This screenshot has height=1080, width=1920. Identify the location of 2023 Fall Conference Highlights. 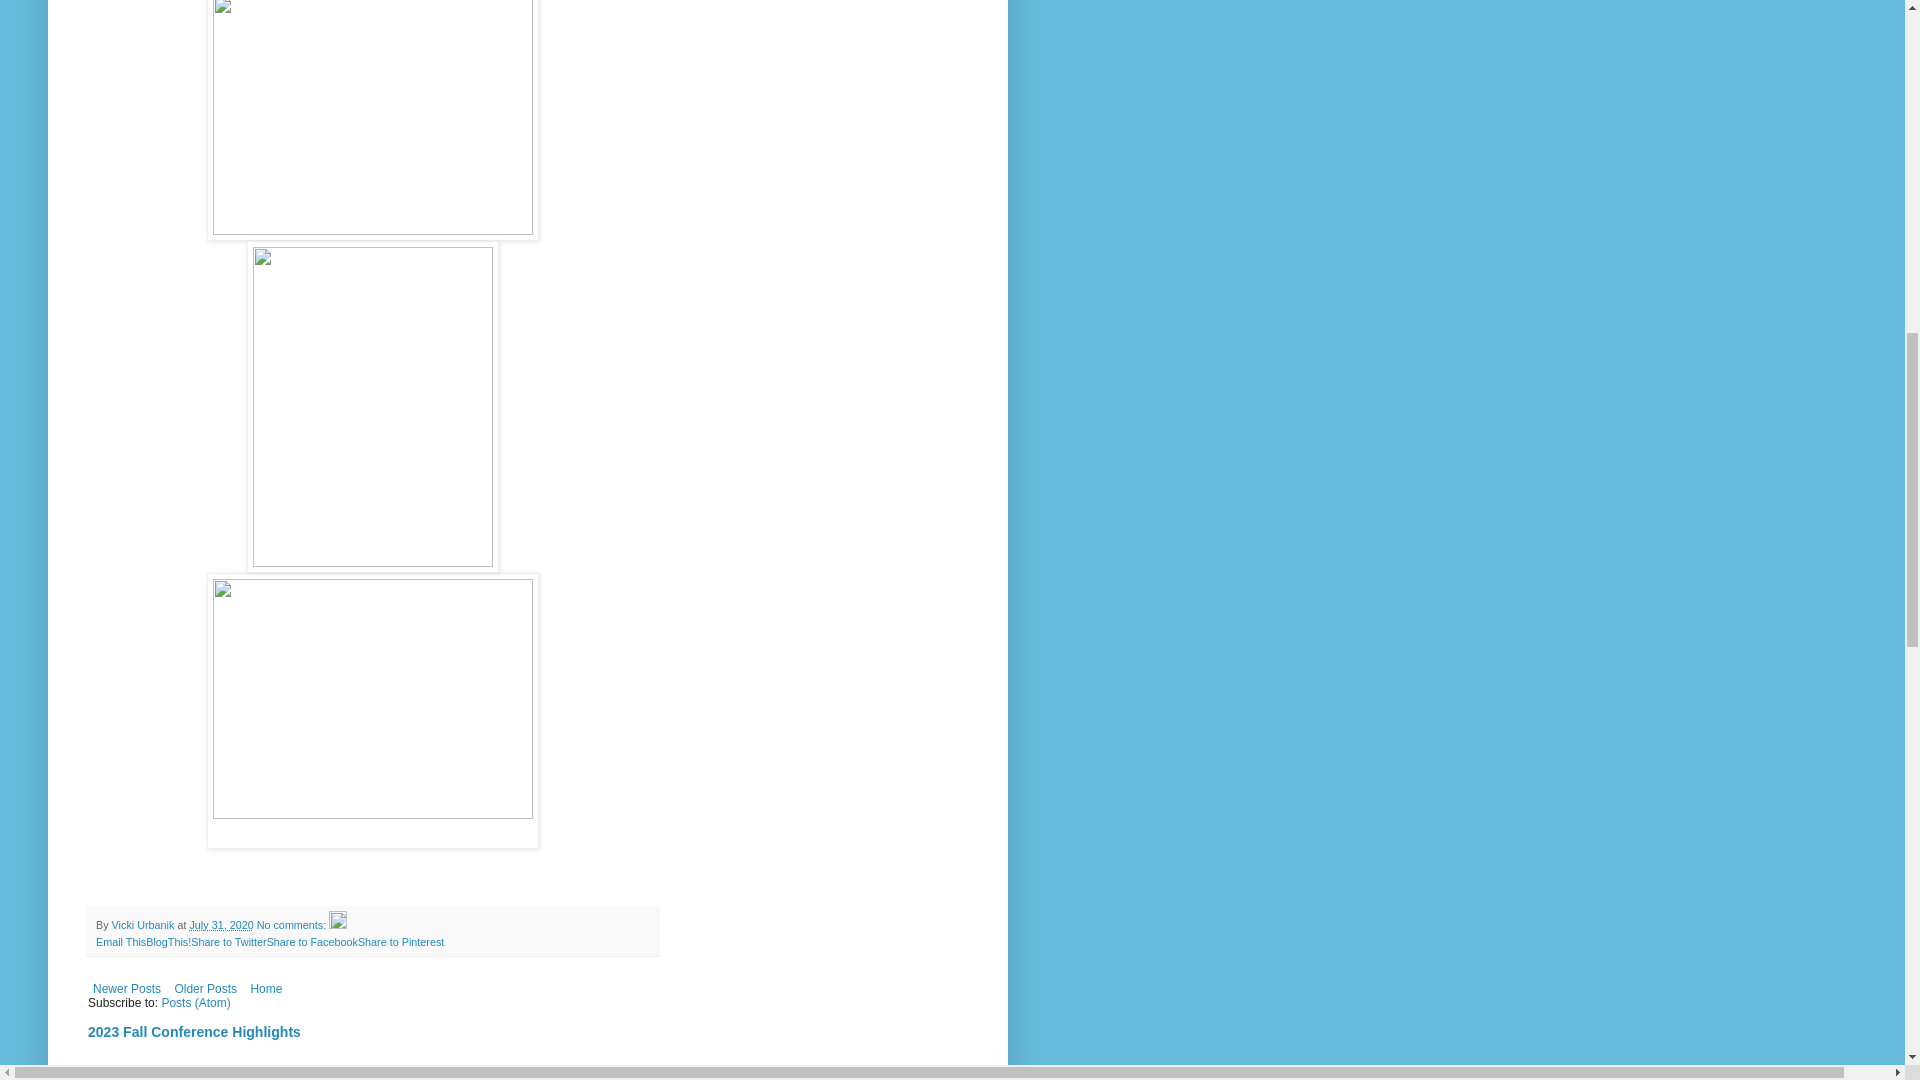
(194, 1032).